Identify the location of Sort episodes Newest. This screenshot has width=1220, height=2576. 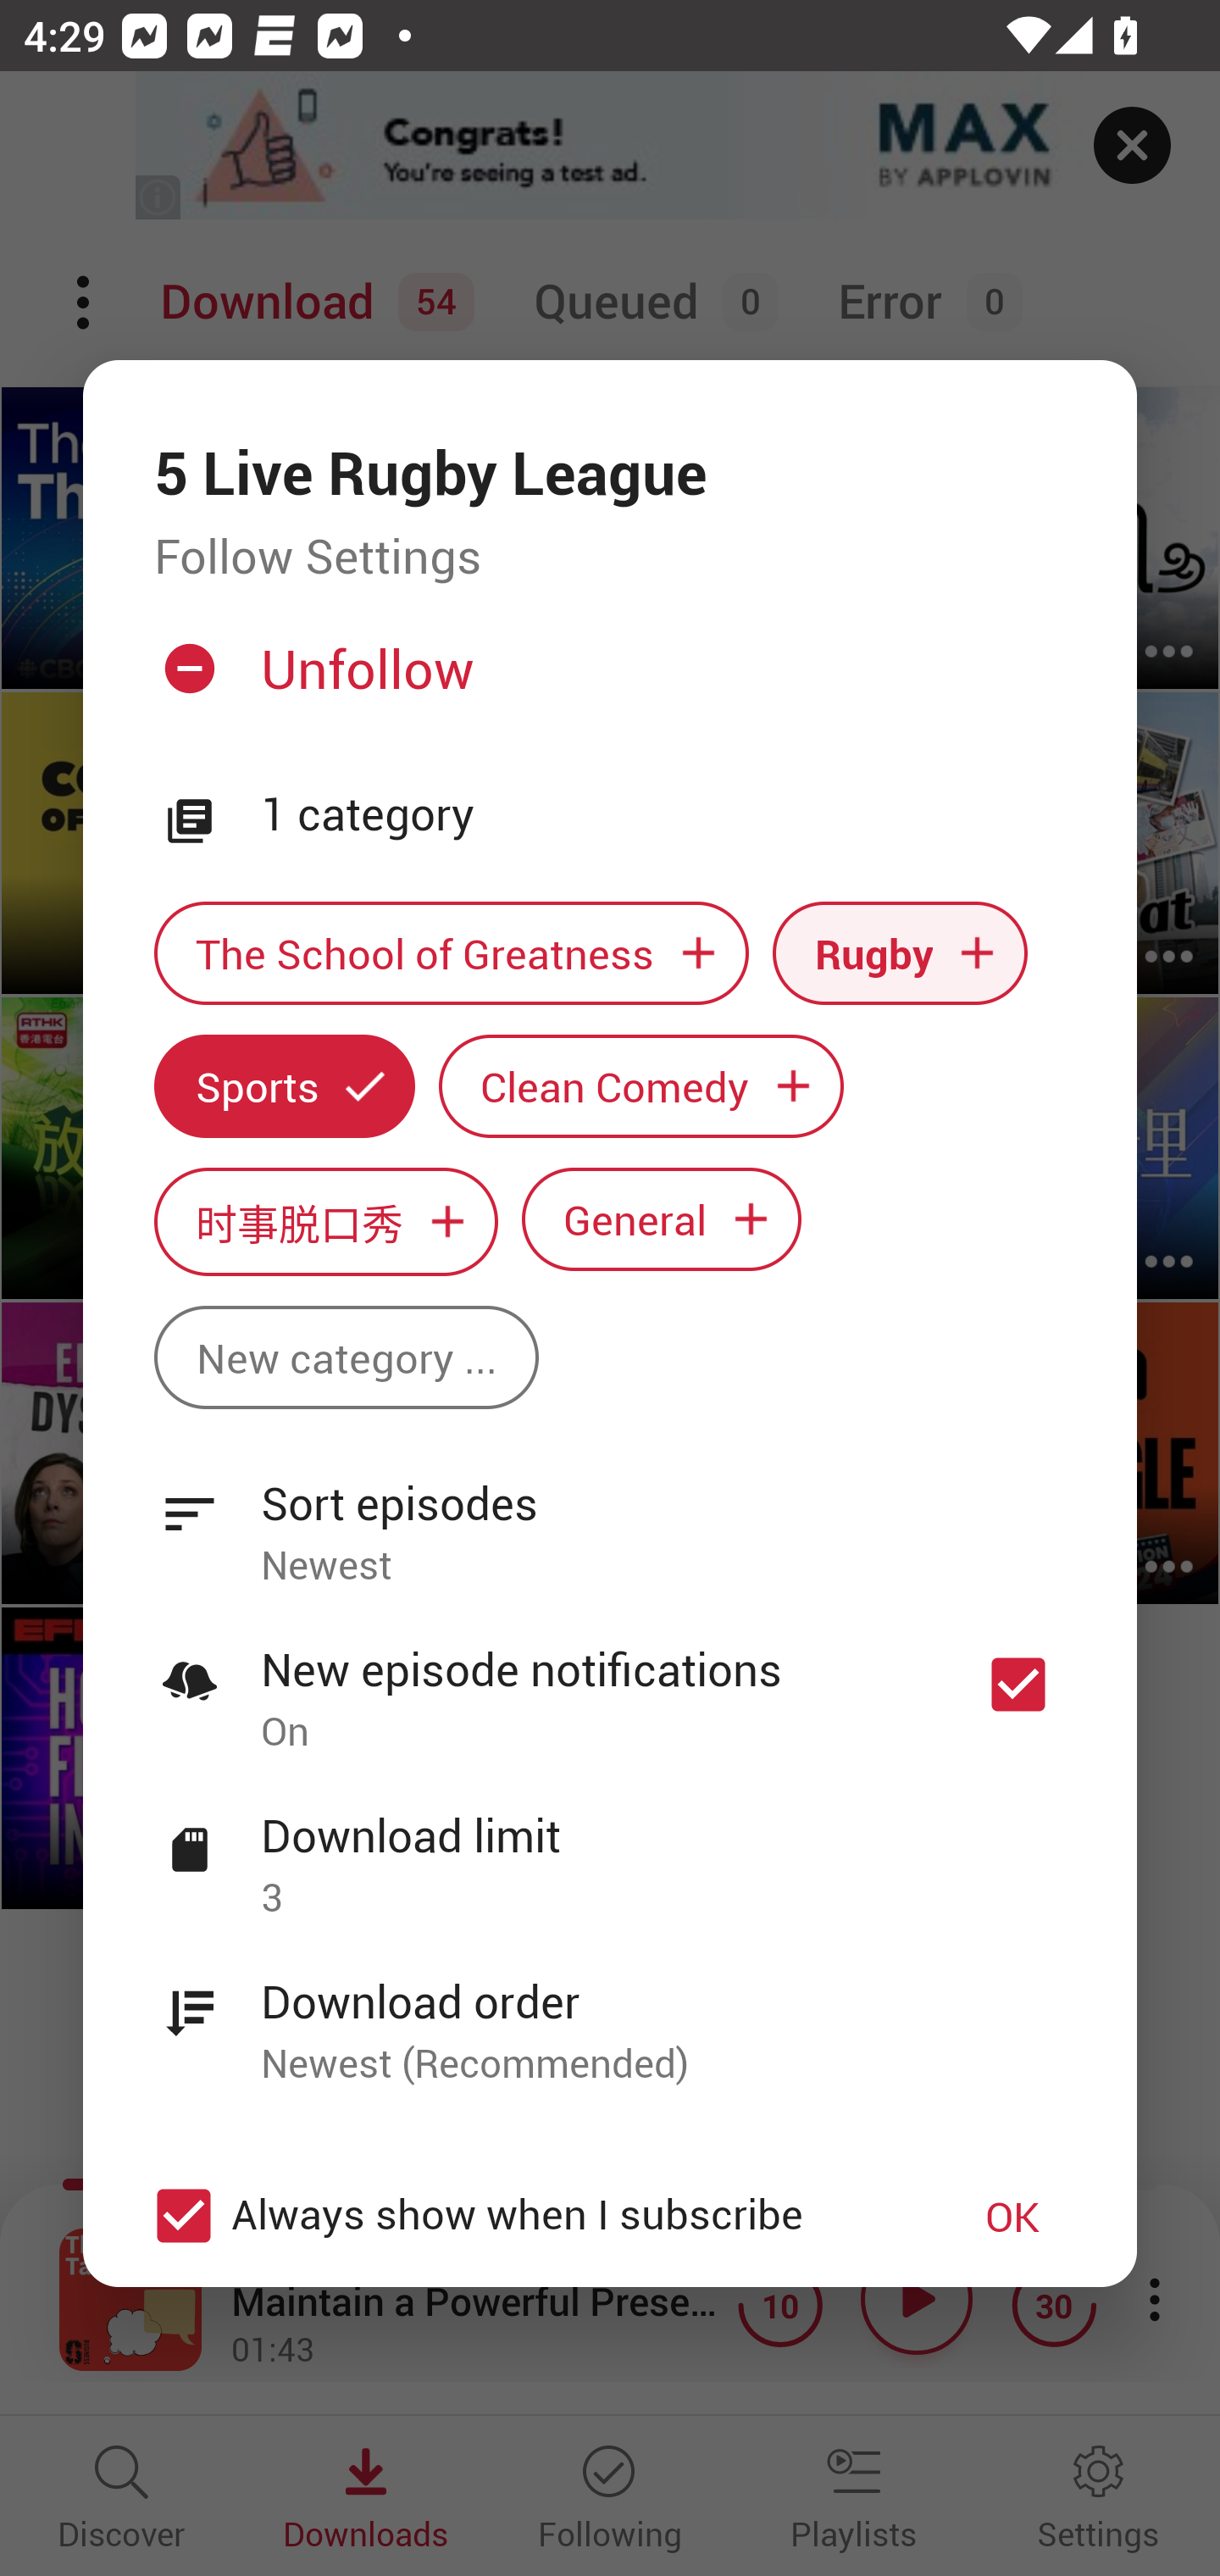
(610, 1515).